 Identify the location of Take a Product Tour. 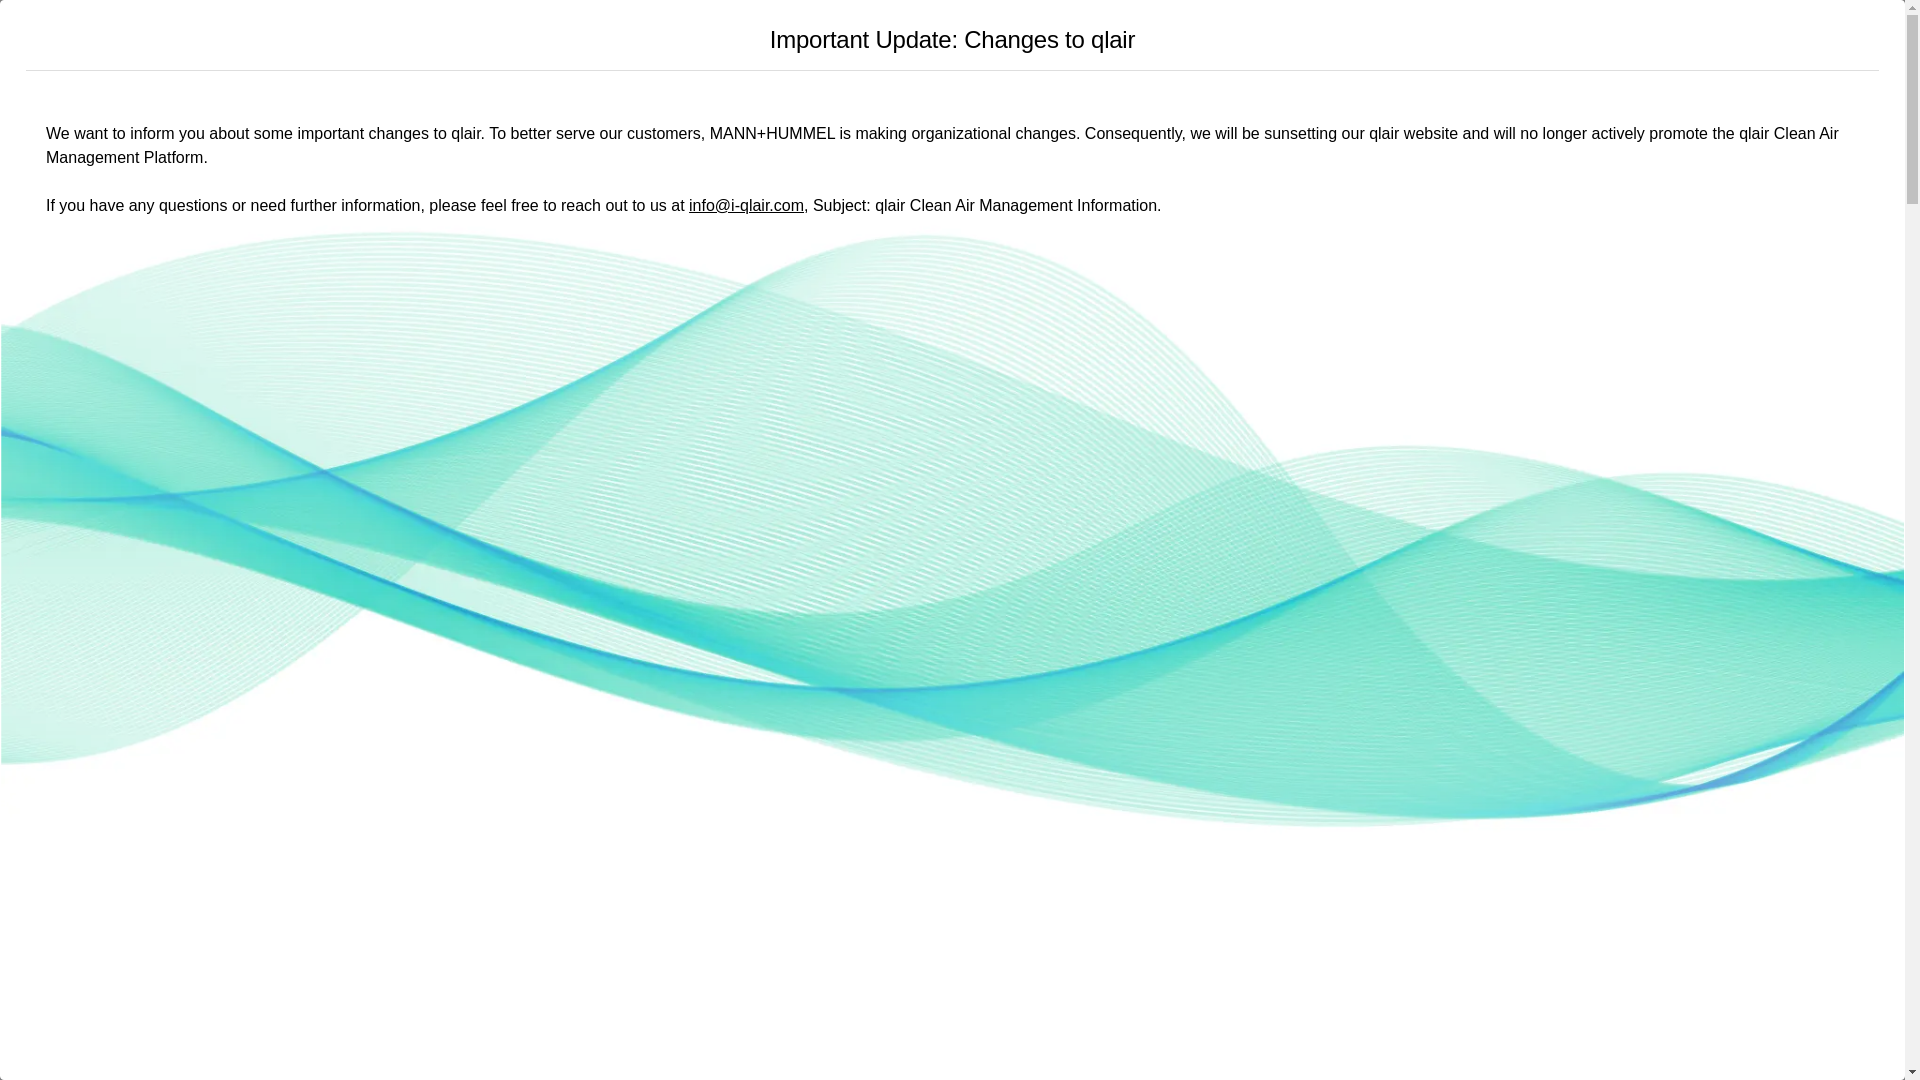
(1213, 46).